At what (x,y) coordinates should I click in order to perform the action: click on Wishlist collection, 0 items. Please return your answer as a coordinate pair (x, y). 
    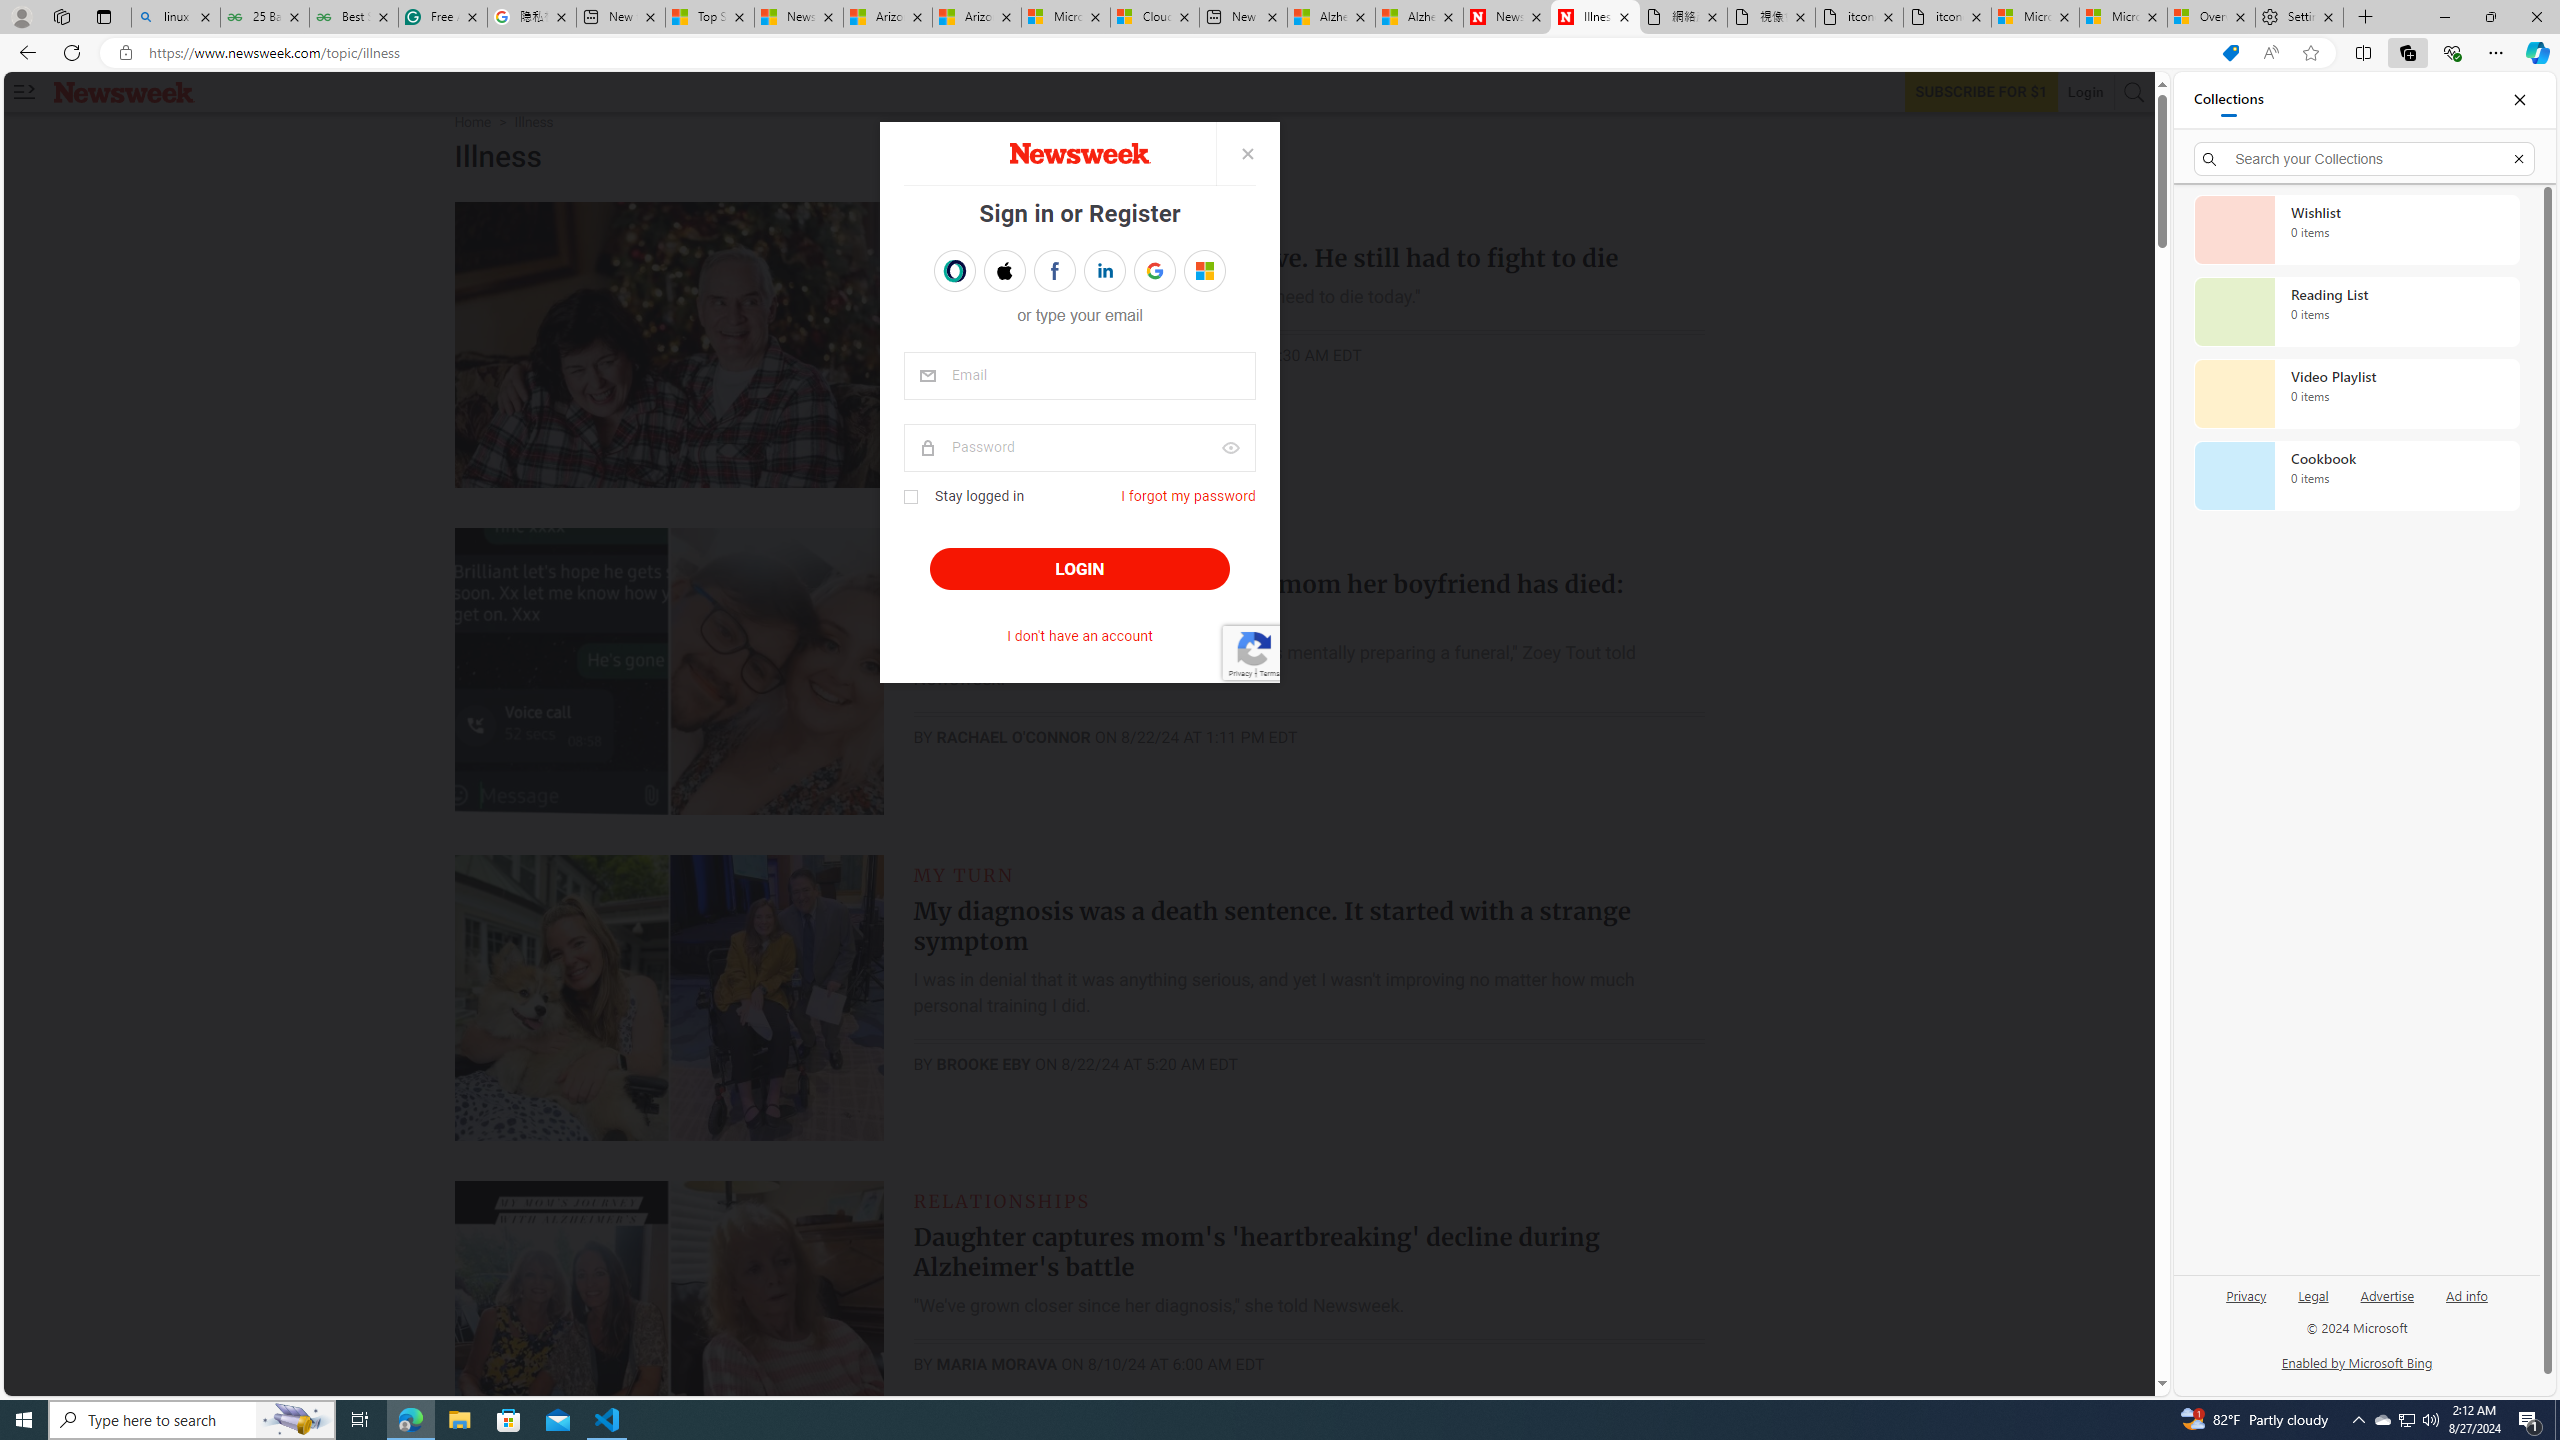
    Looking at the image, I should click on (2356, 229).